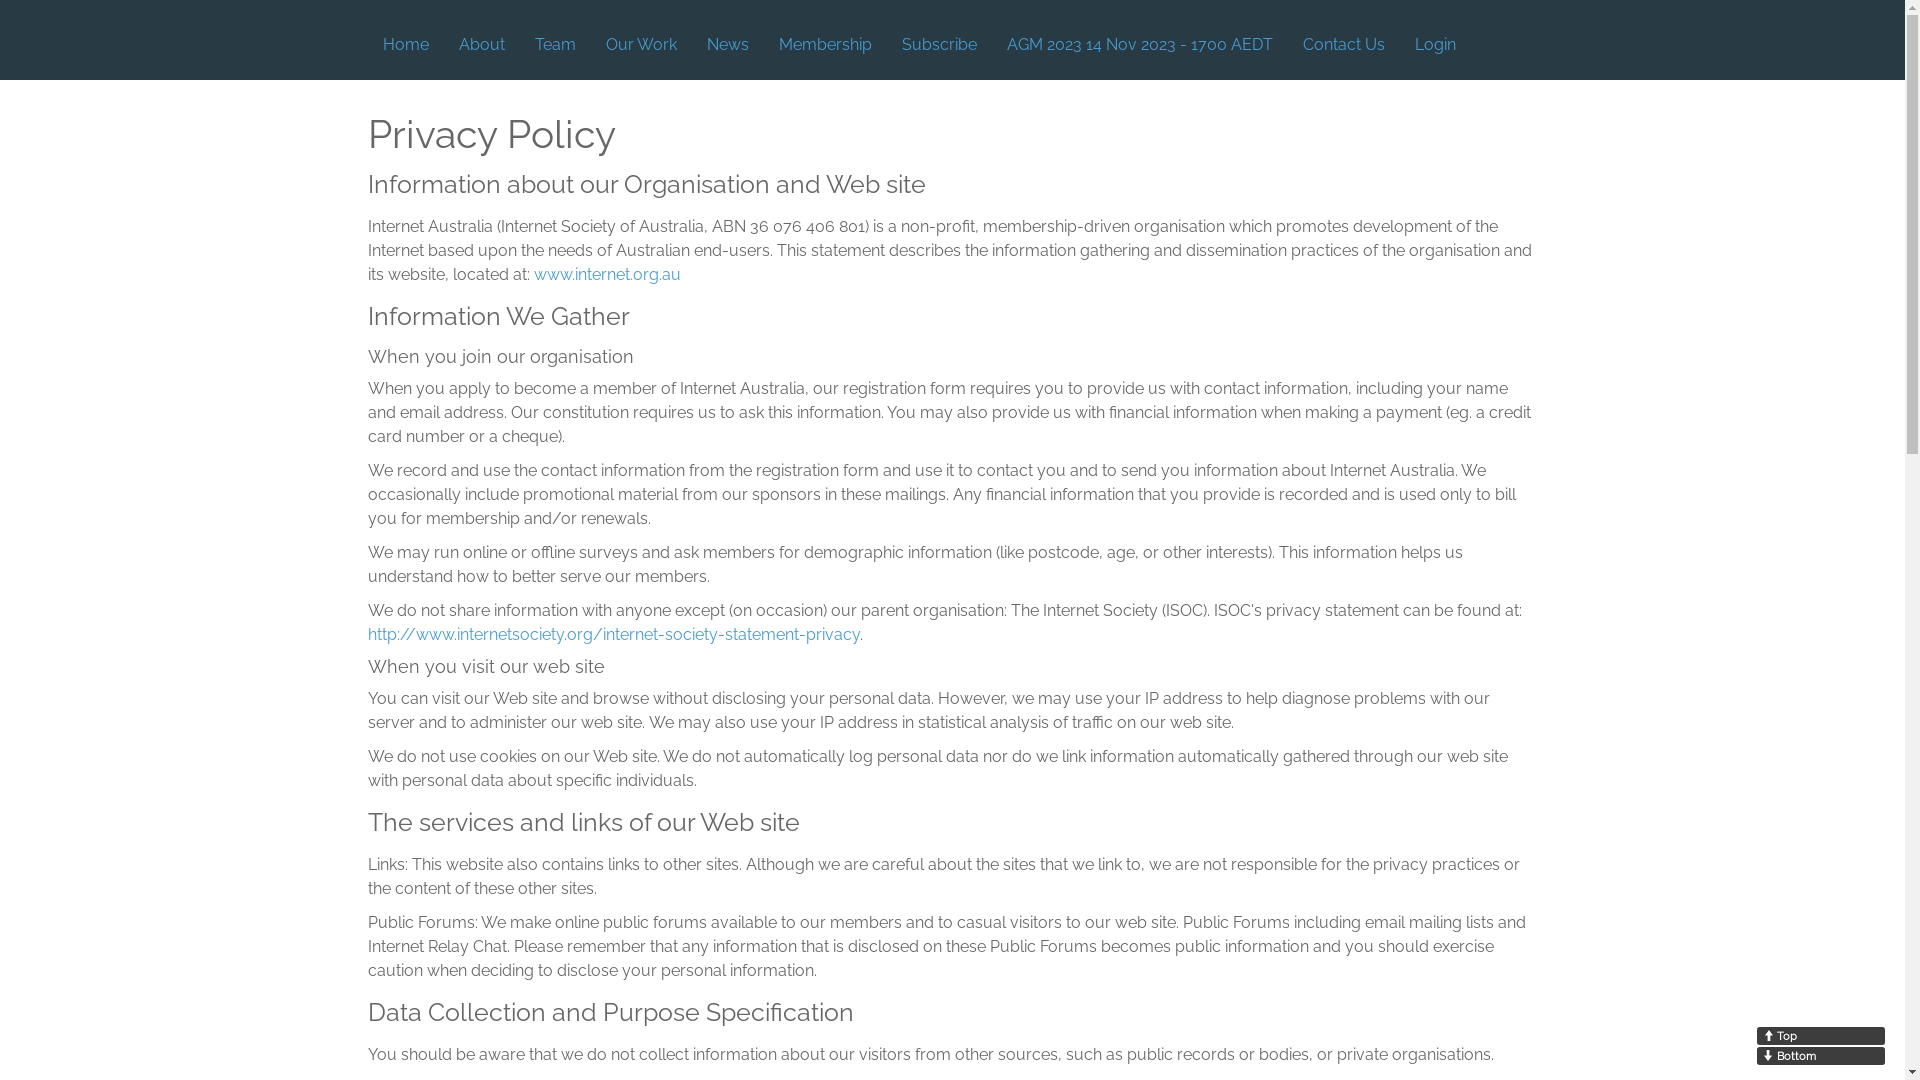 This screenshot has width=1920, height=1080. What do you see at coordinates (482, 45) in the screenshot?
I see `About` at bounding box center [482, 45].